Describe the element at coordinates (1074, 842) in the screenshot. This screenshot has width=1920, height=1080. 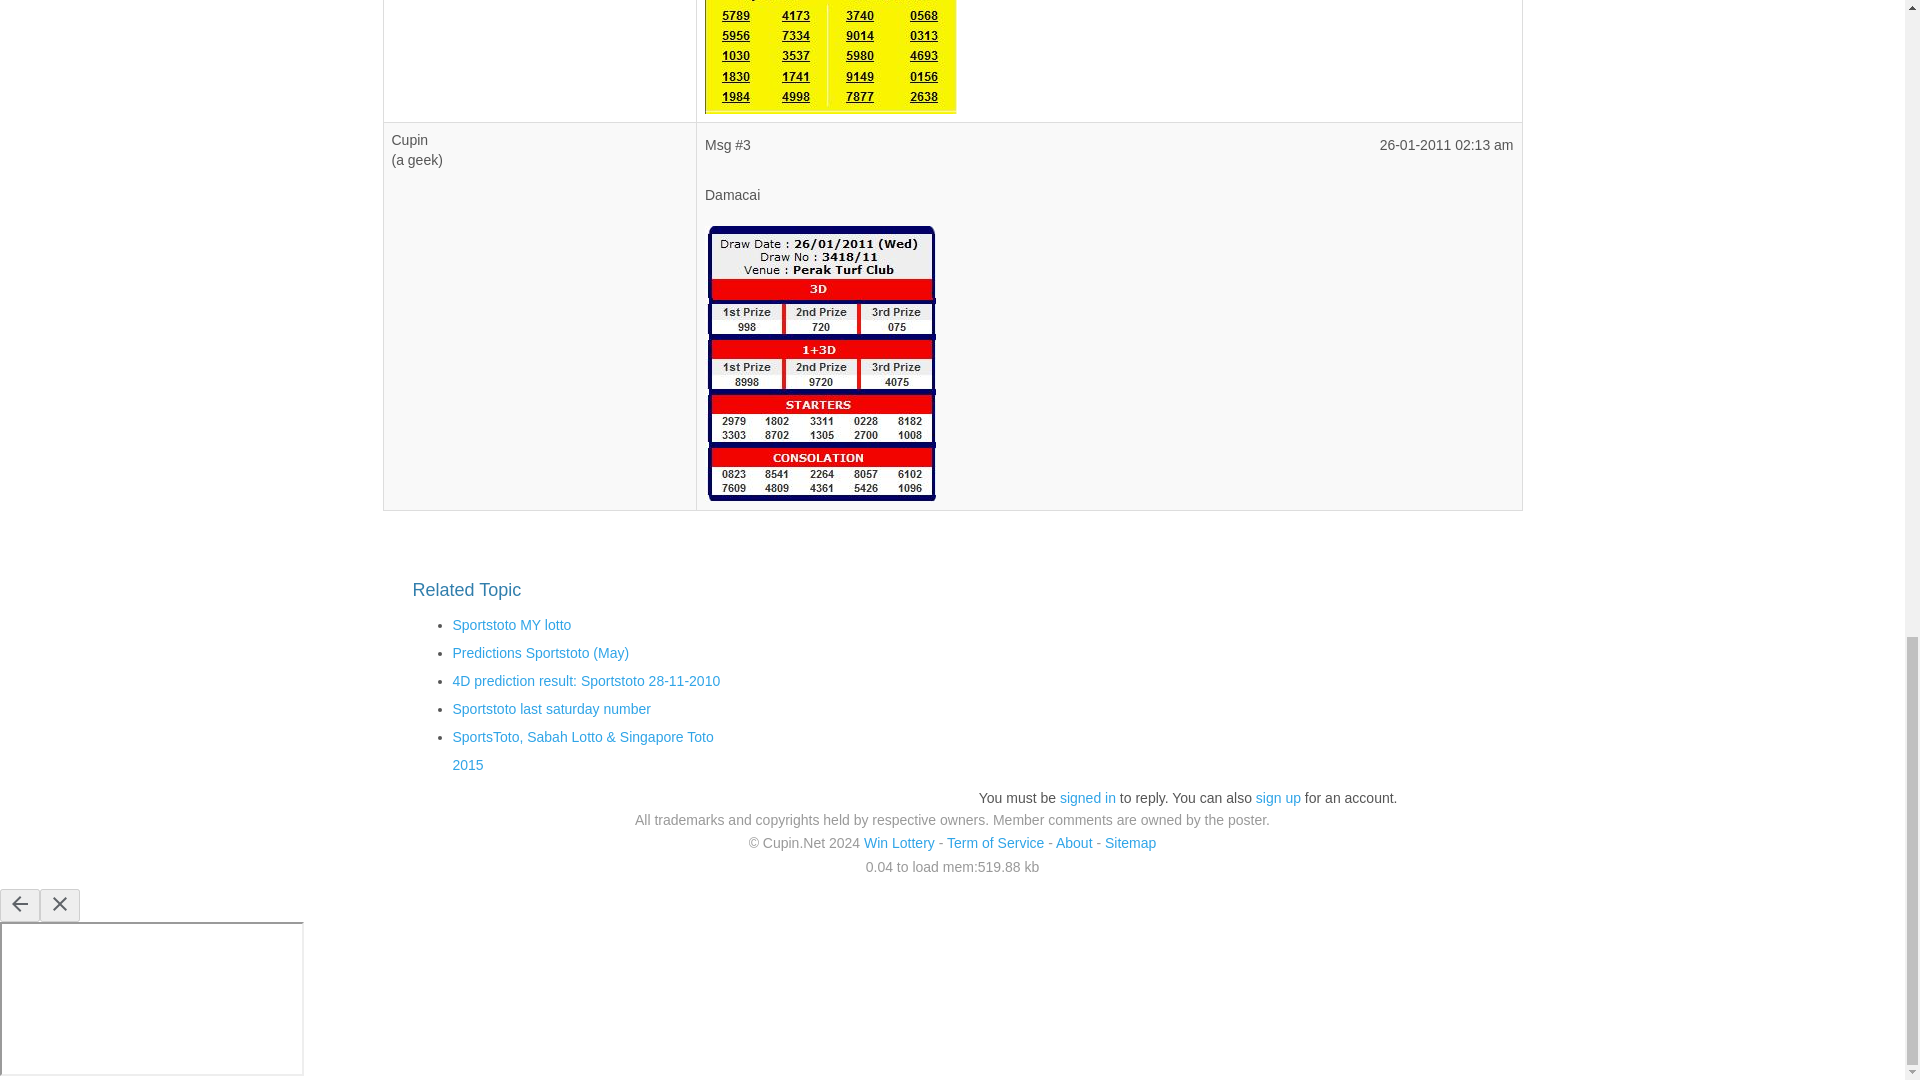
I see `About` at that location.